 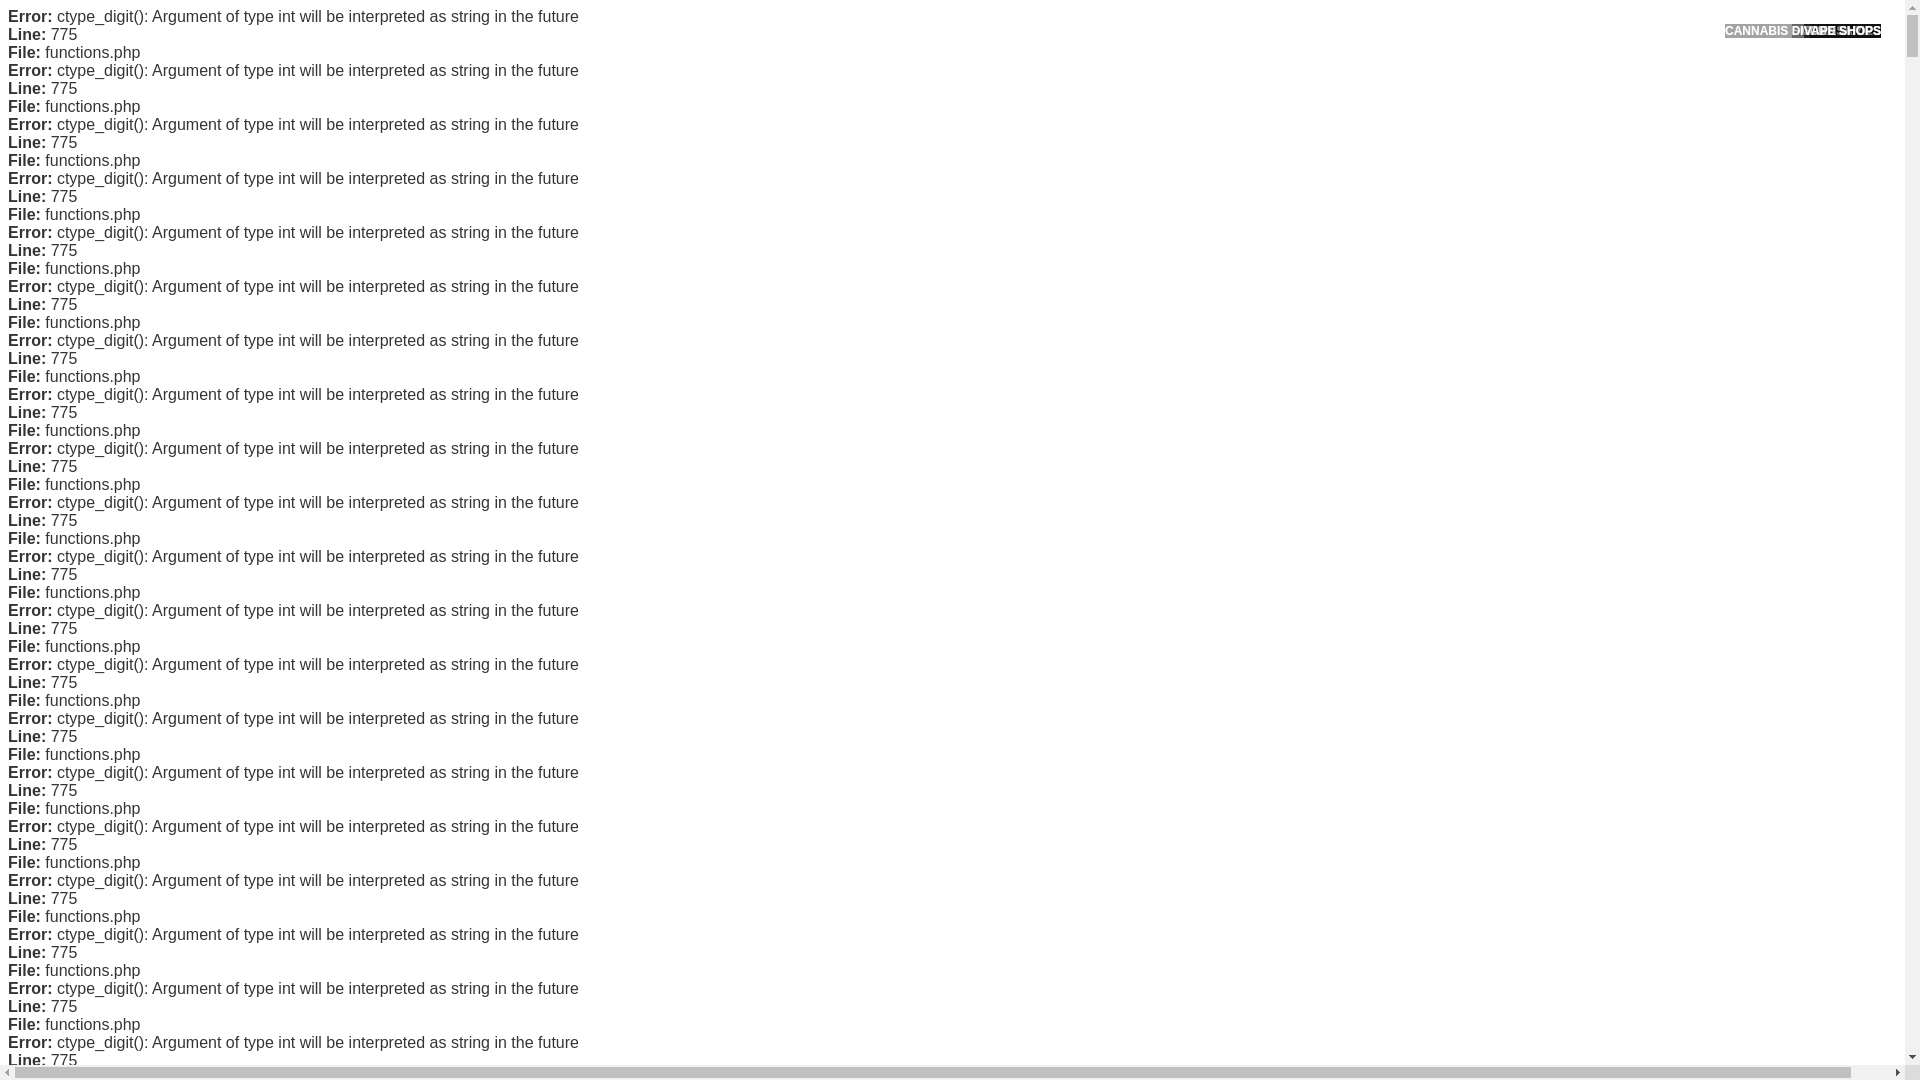 I want to click on DMCA Policy, so click(x=1314, y=373).